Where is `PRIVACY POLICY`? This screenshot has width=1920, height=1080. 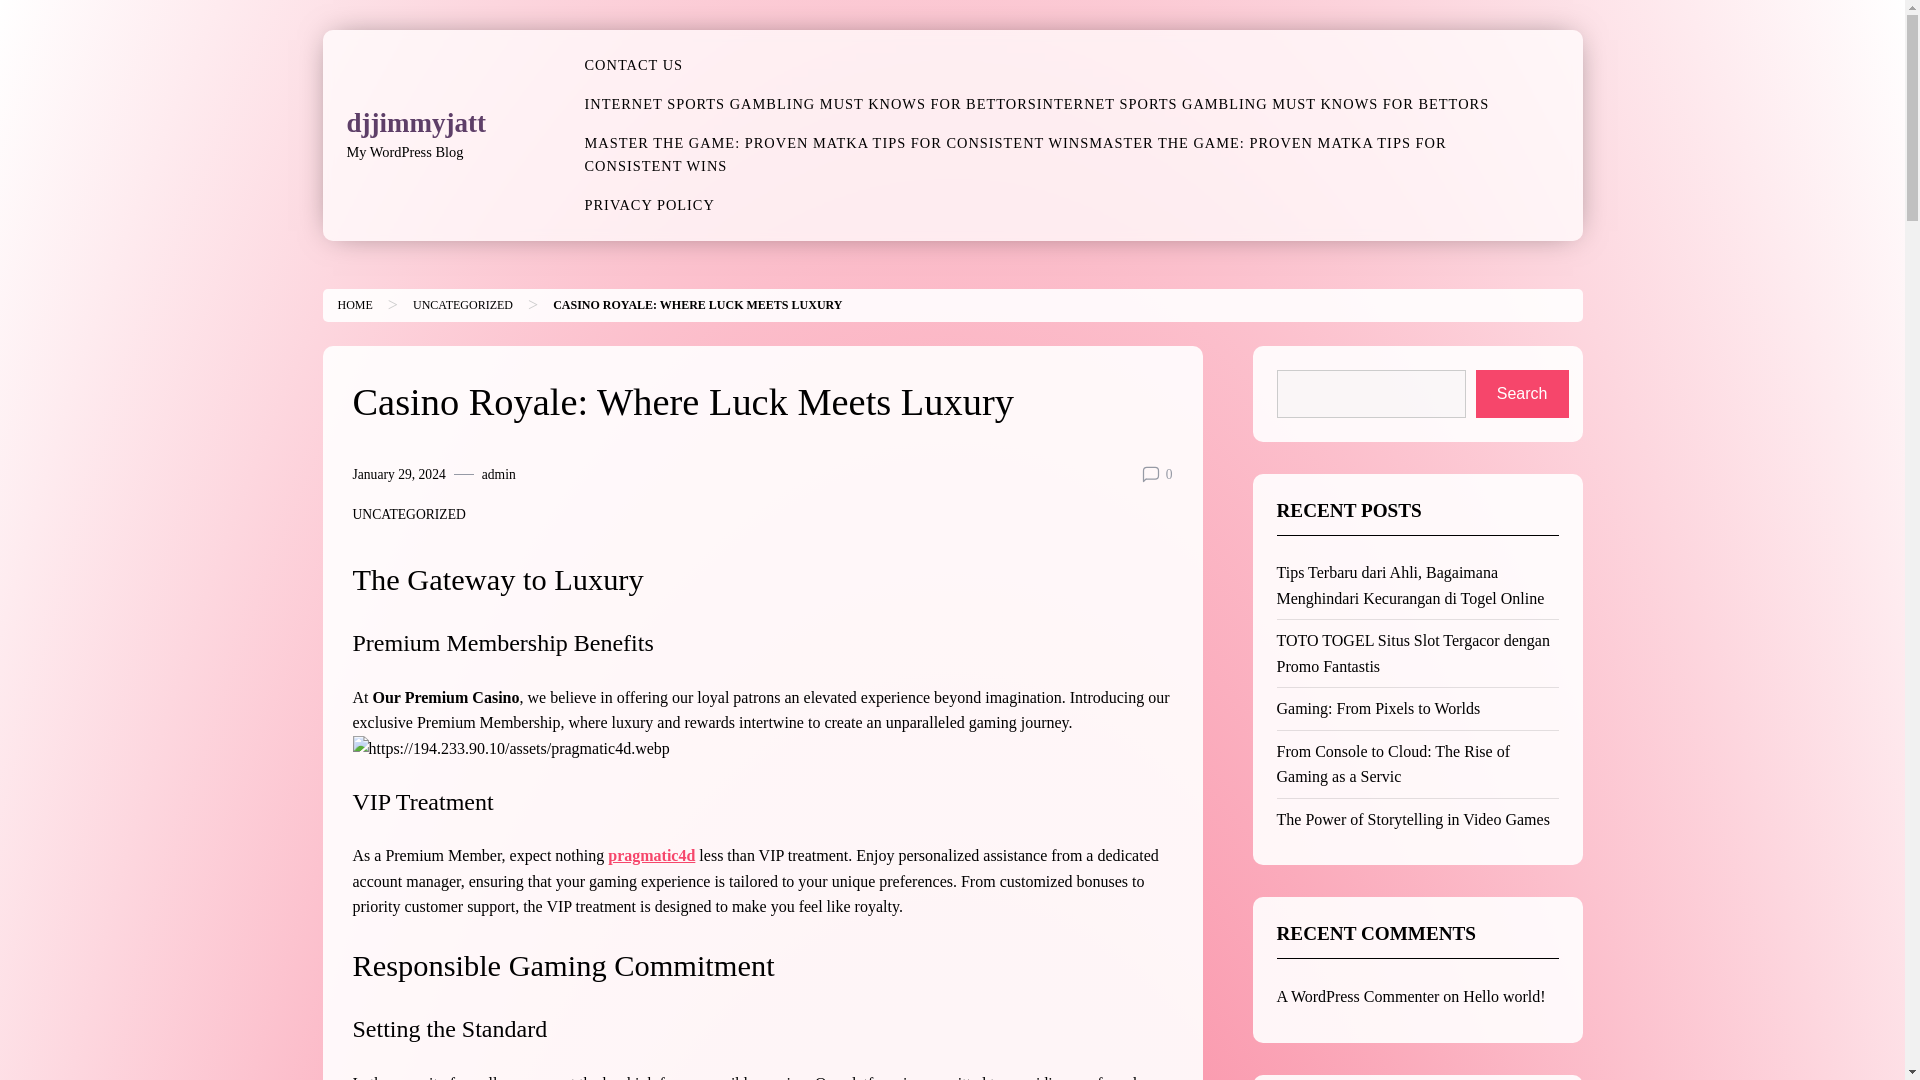 PRIVACY POLICY is located at coordinates (648, 204).